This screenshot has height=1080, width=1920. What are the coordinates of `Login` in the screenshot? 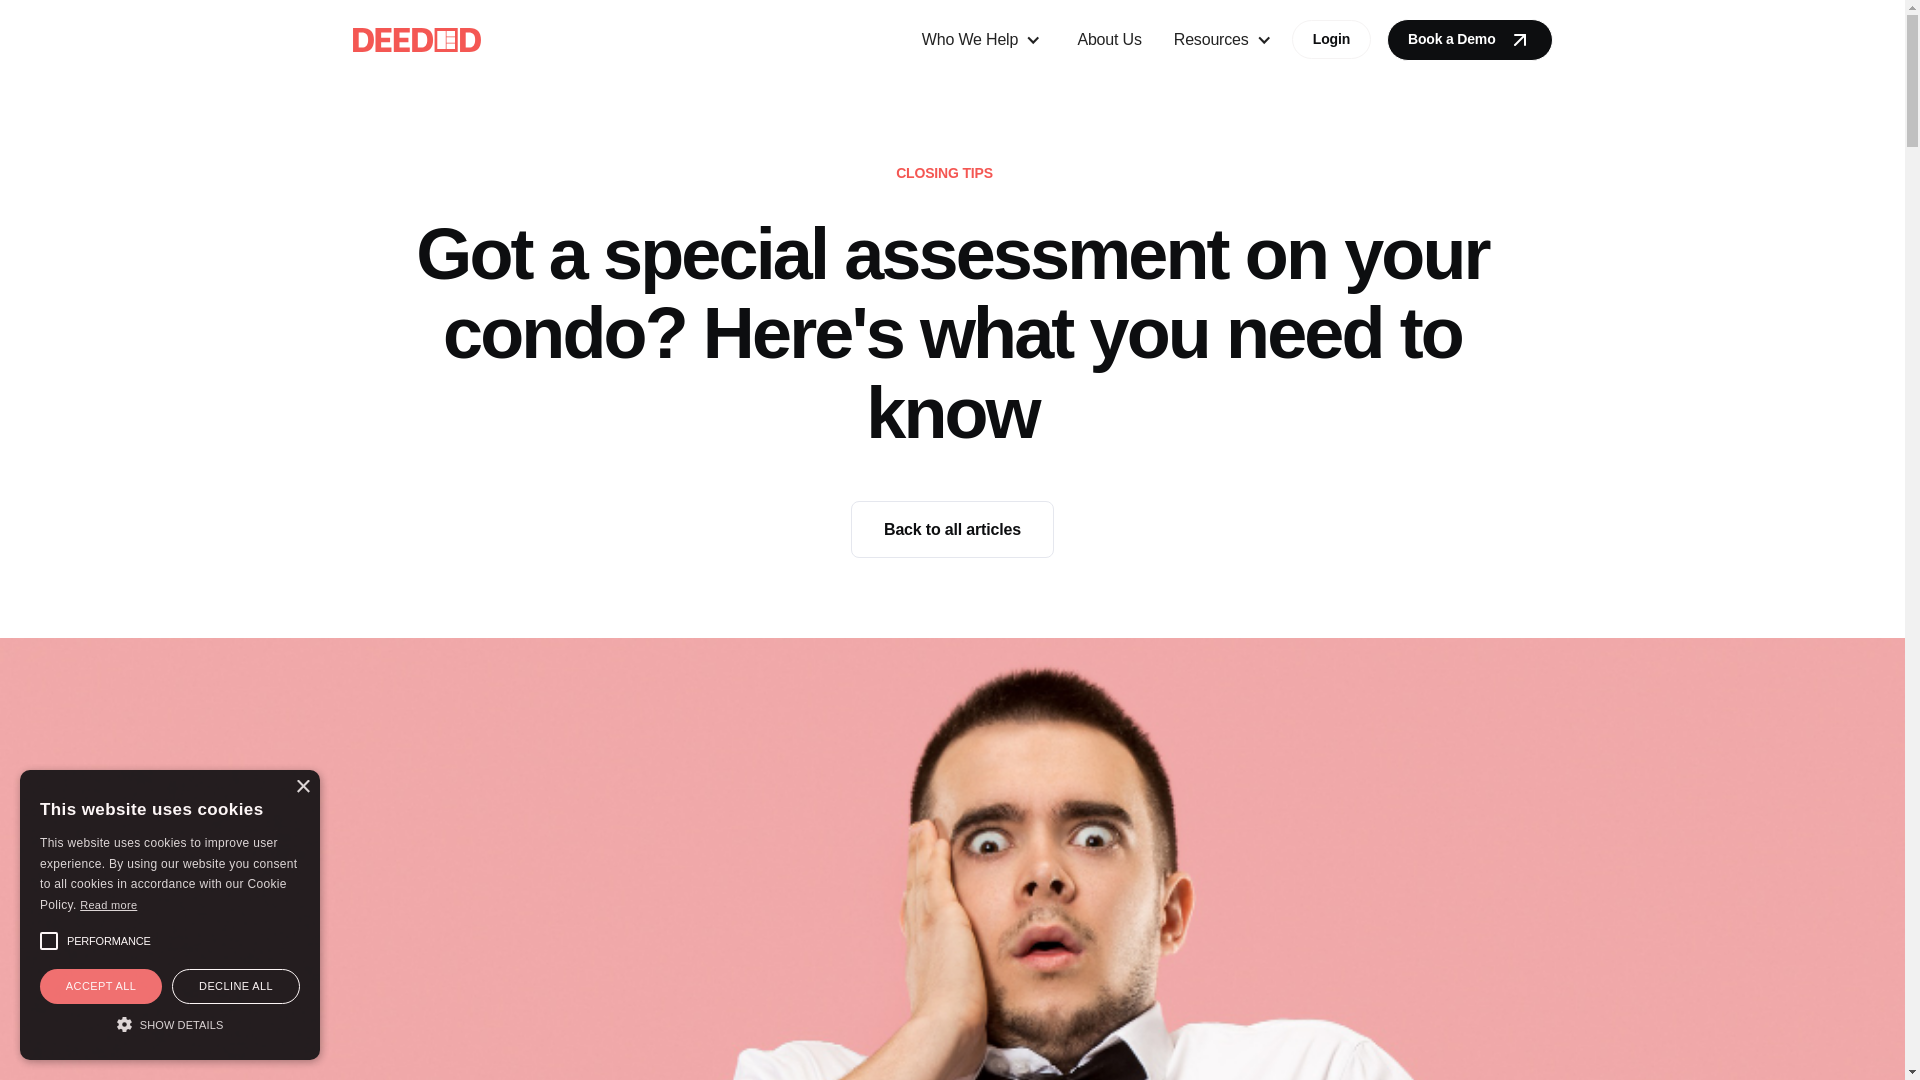 It's located at (1331, 40).